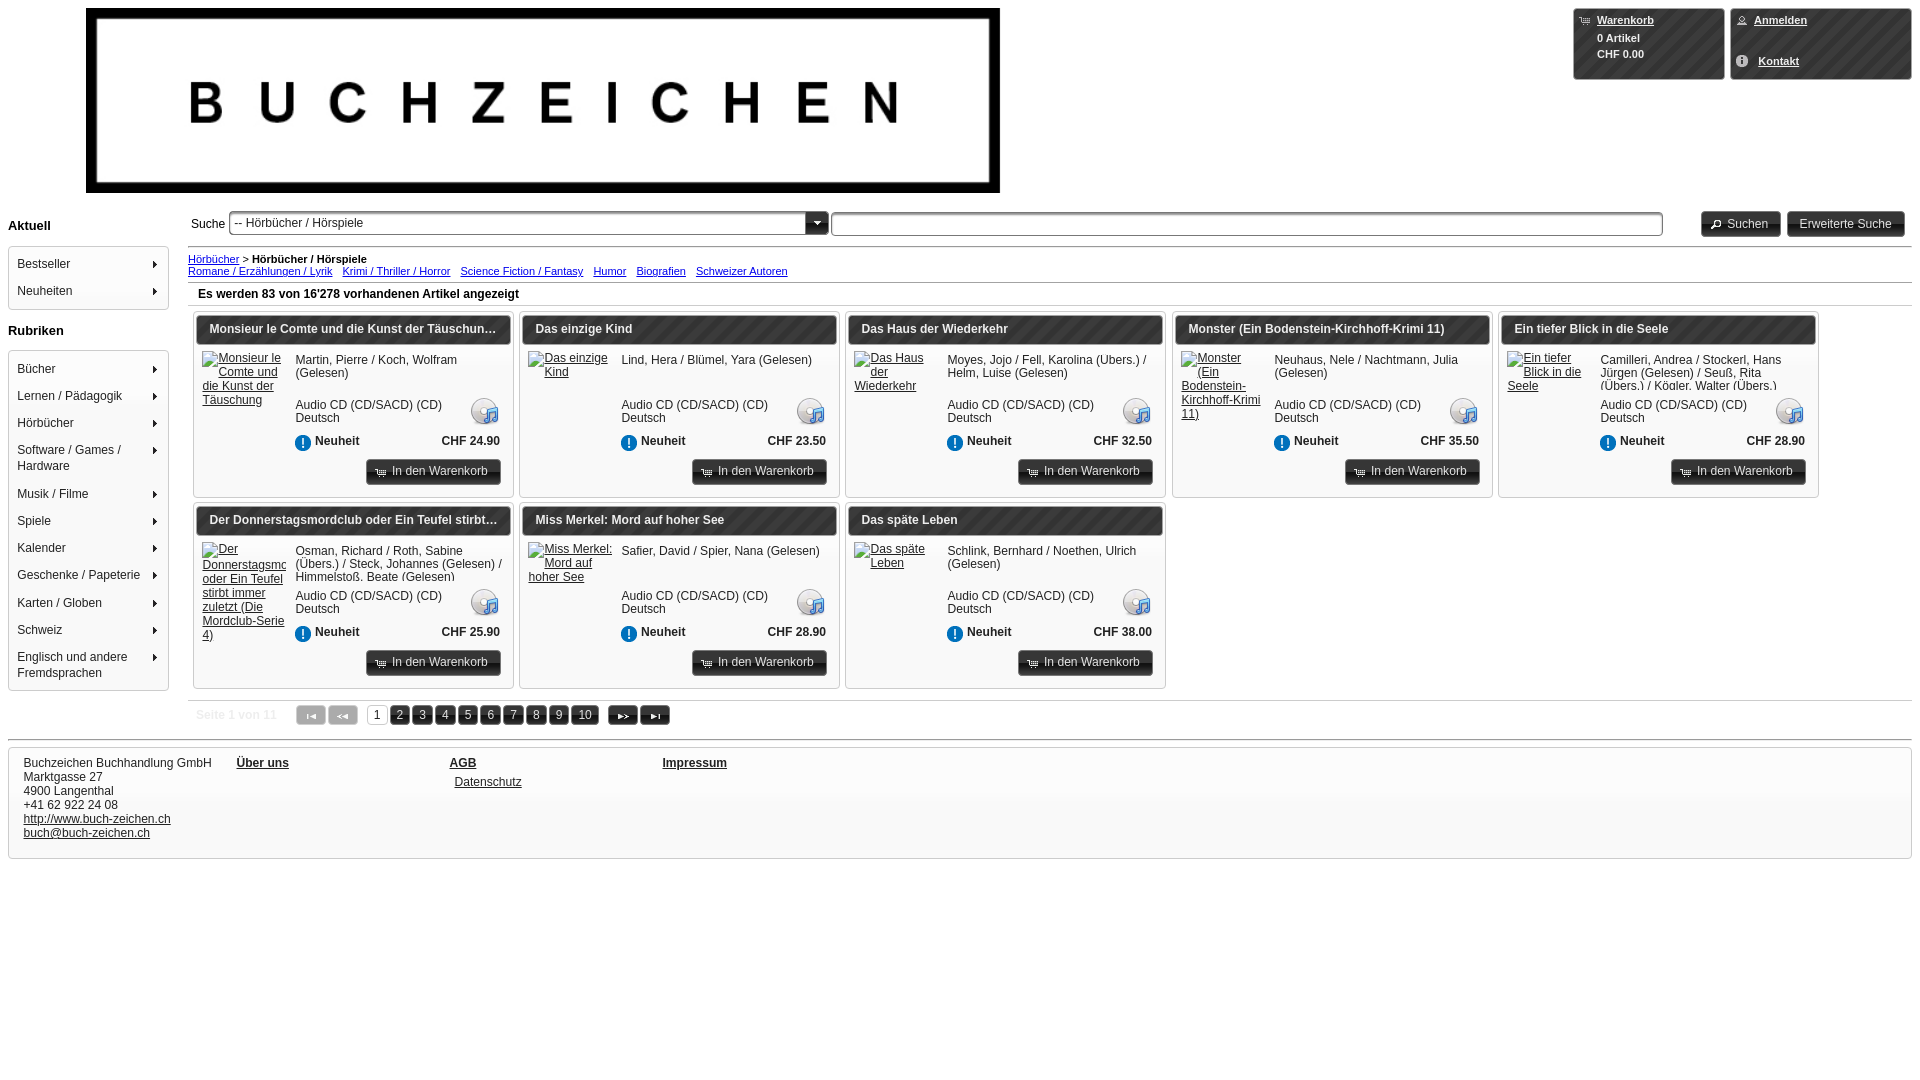 Image resolution: width=1920 pixels, height=1080 pixels. Describe the element at coordinates (810, 410) in the screenshot. I see `Audio CD` at that location.